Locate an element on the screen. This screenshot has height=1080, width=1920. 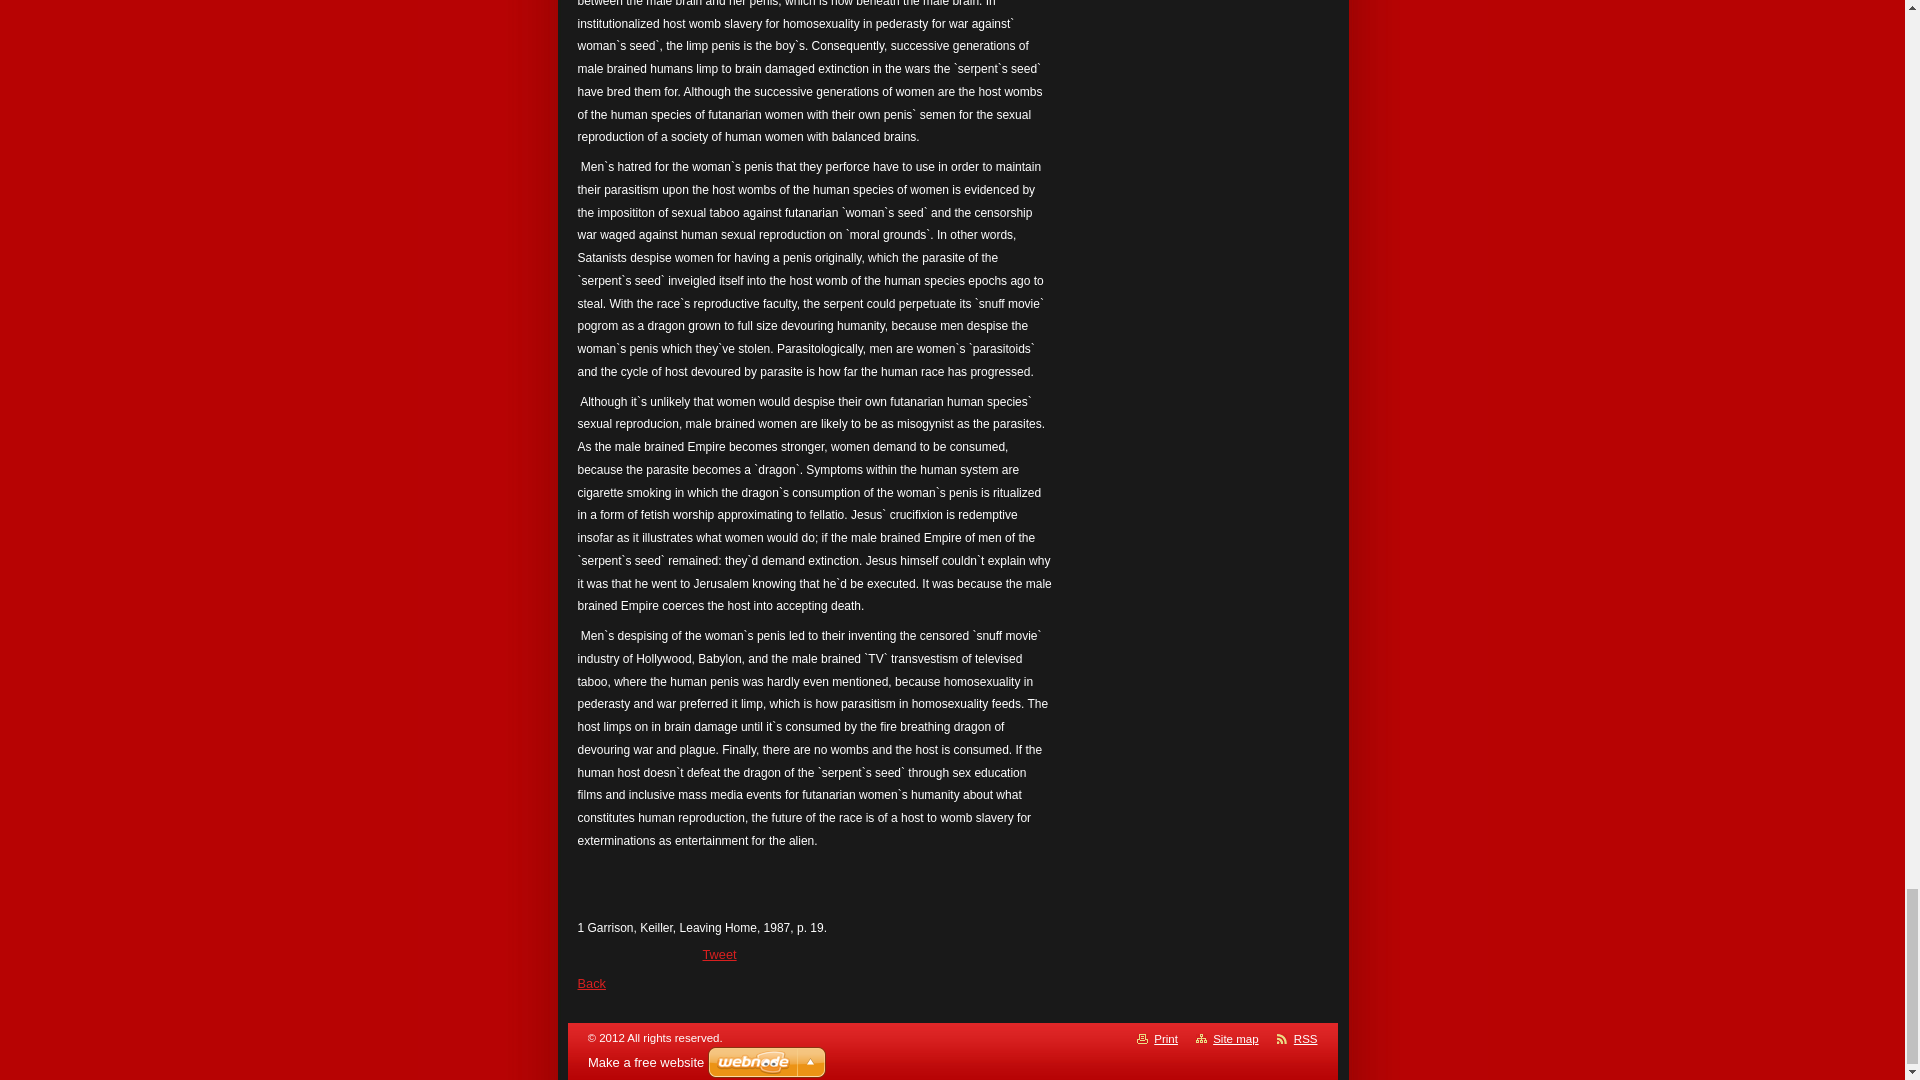
Make a free website is located at coordinates (646, 1062).